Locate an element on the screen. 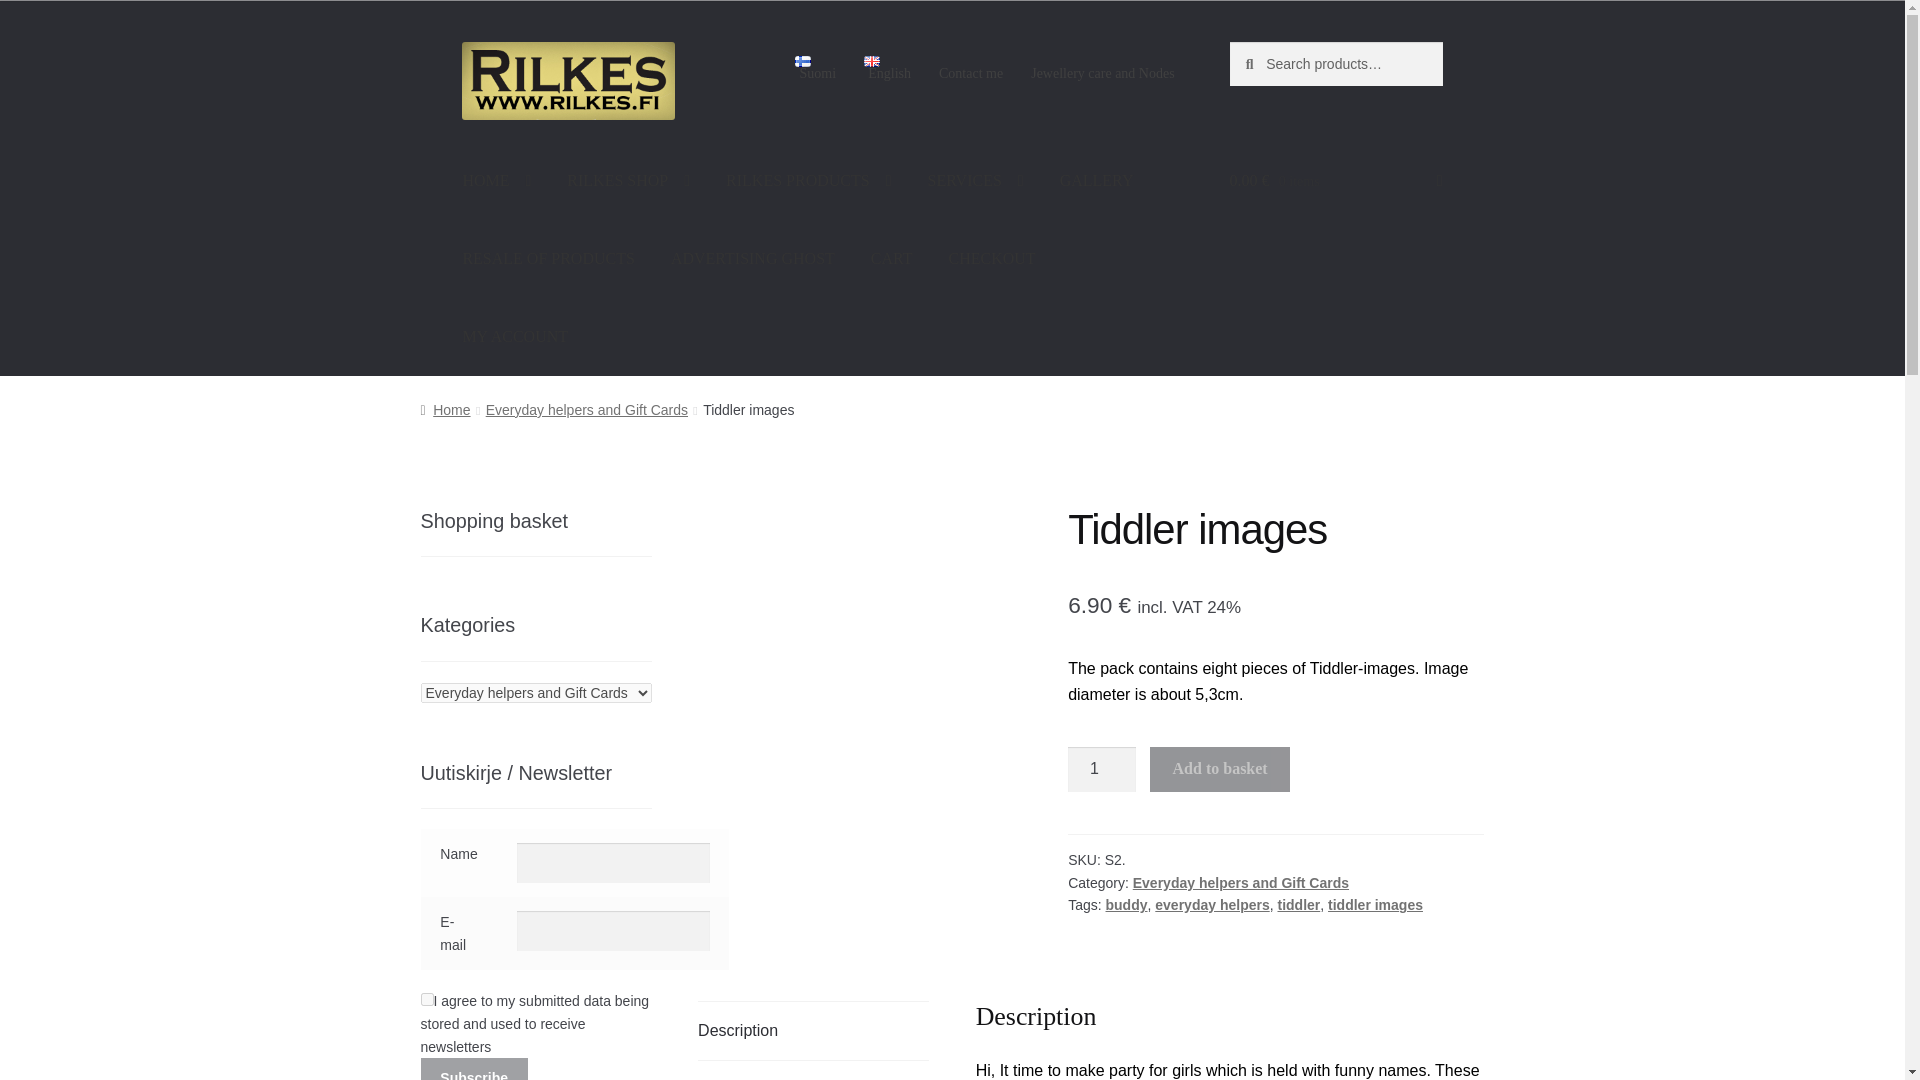 This screenshot has height=1080, width=1920. RILKES PRODUCTS is located at coordinates (808, 180).